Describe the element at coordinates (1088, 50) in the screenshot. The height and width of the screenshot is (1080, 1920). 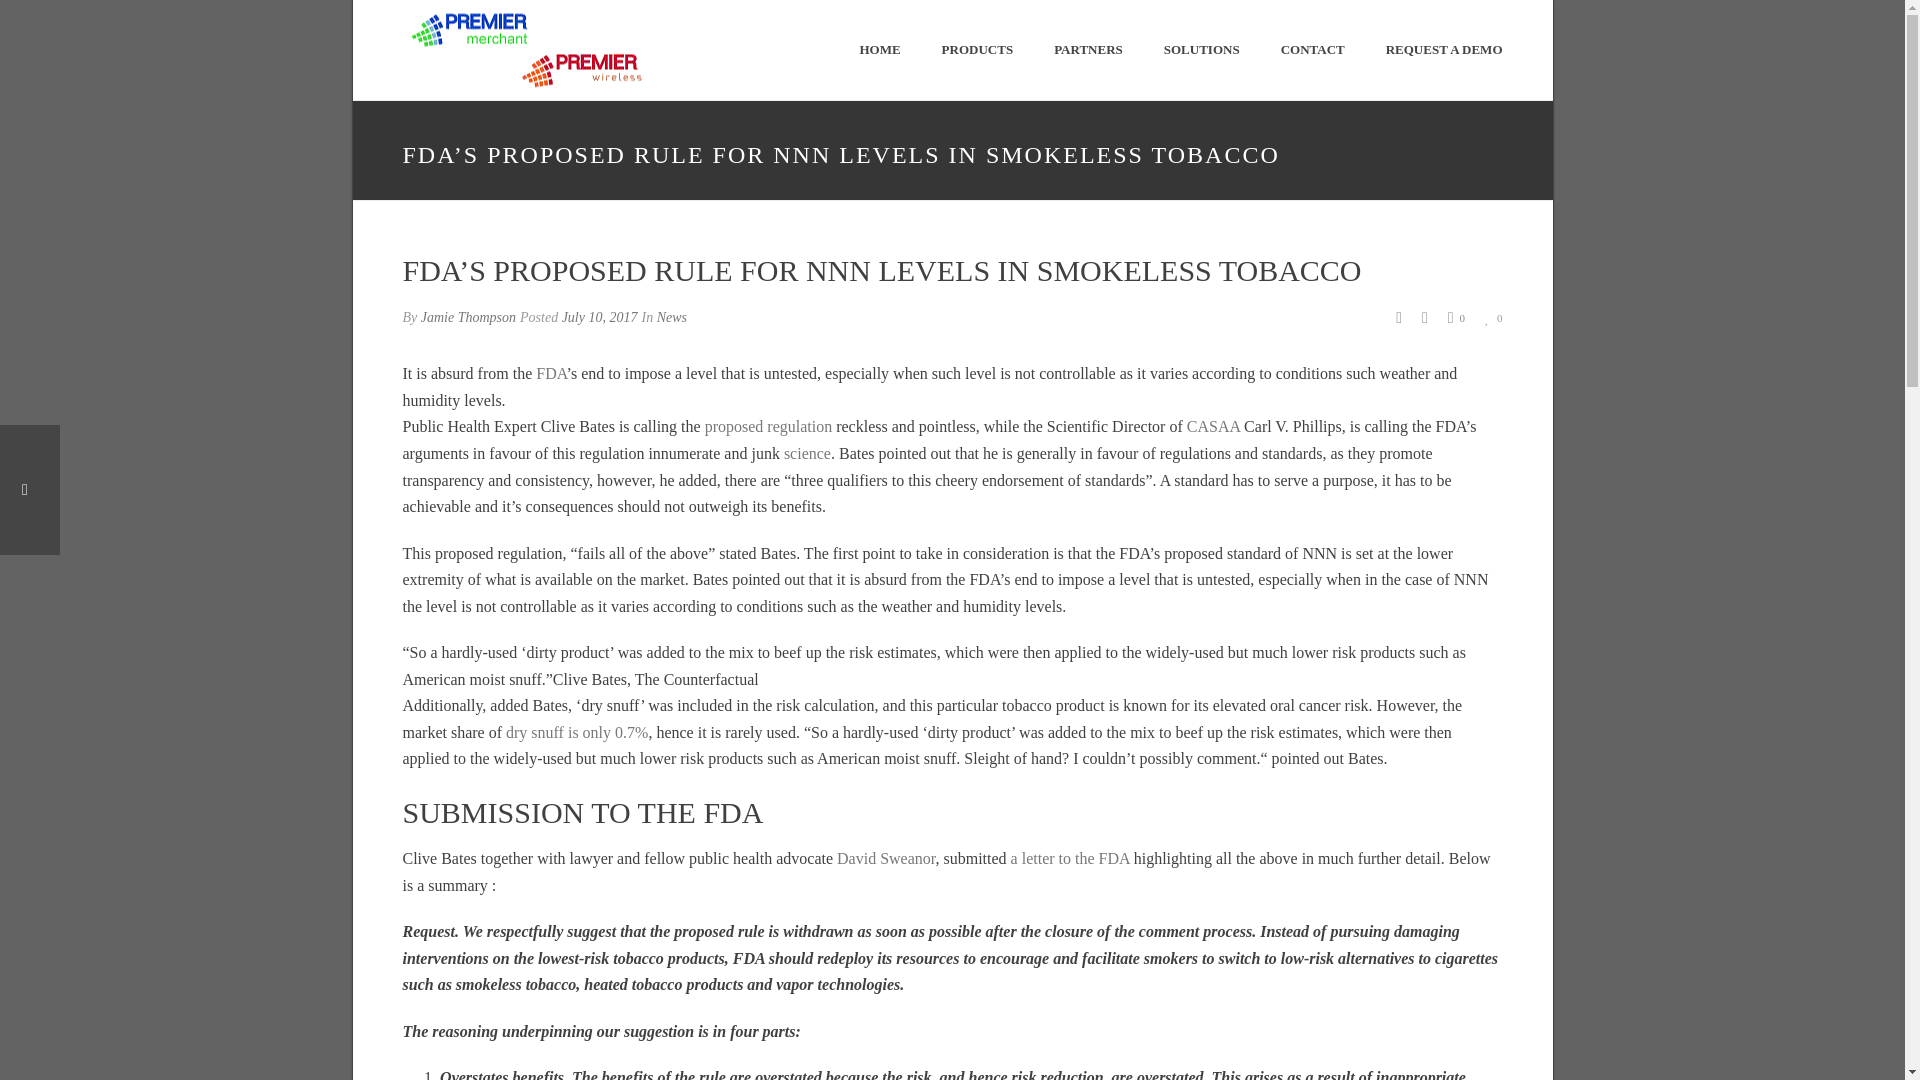
I see `PARTNERS` at that location.